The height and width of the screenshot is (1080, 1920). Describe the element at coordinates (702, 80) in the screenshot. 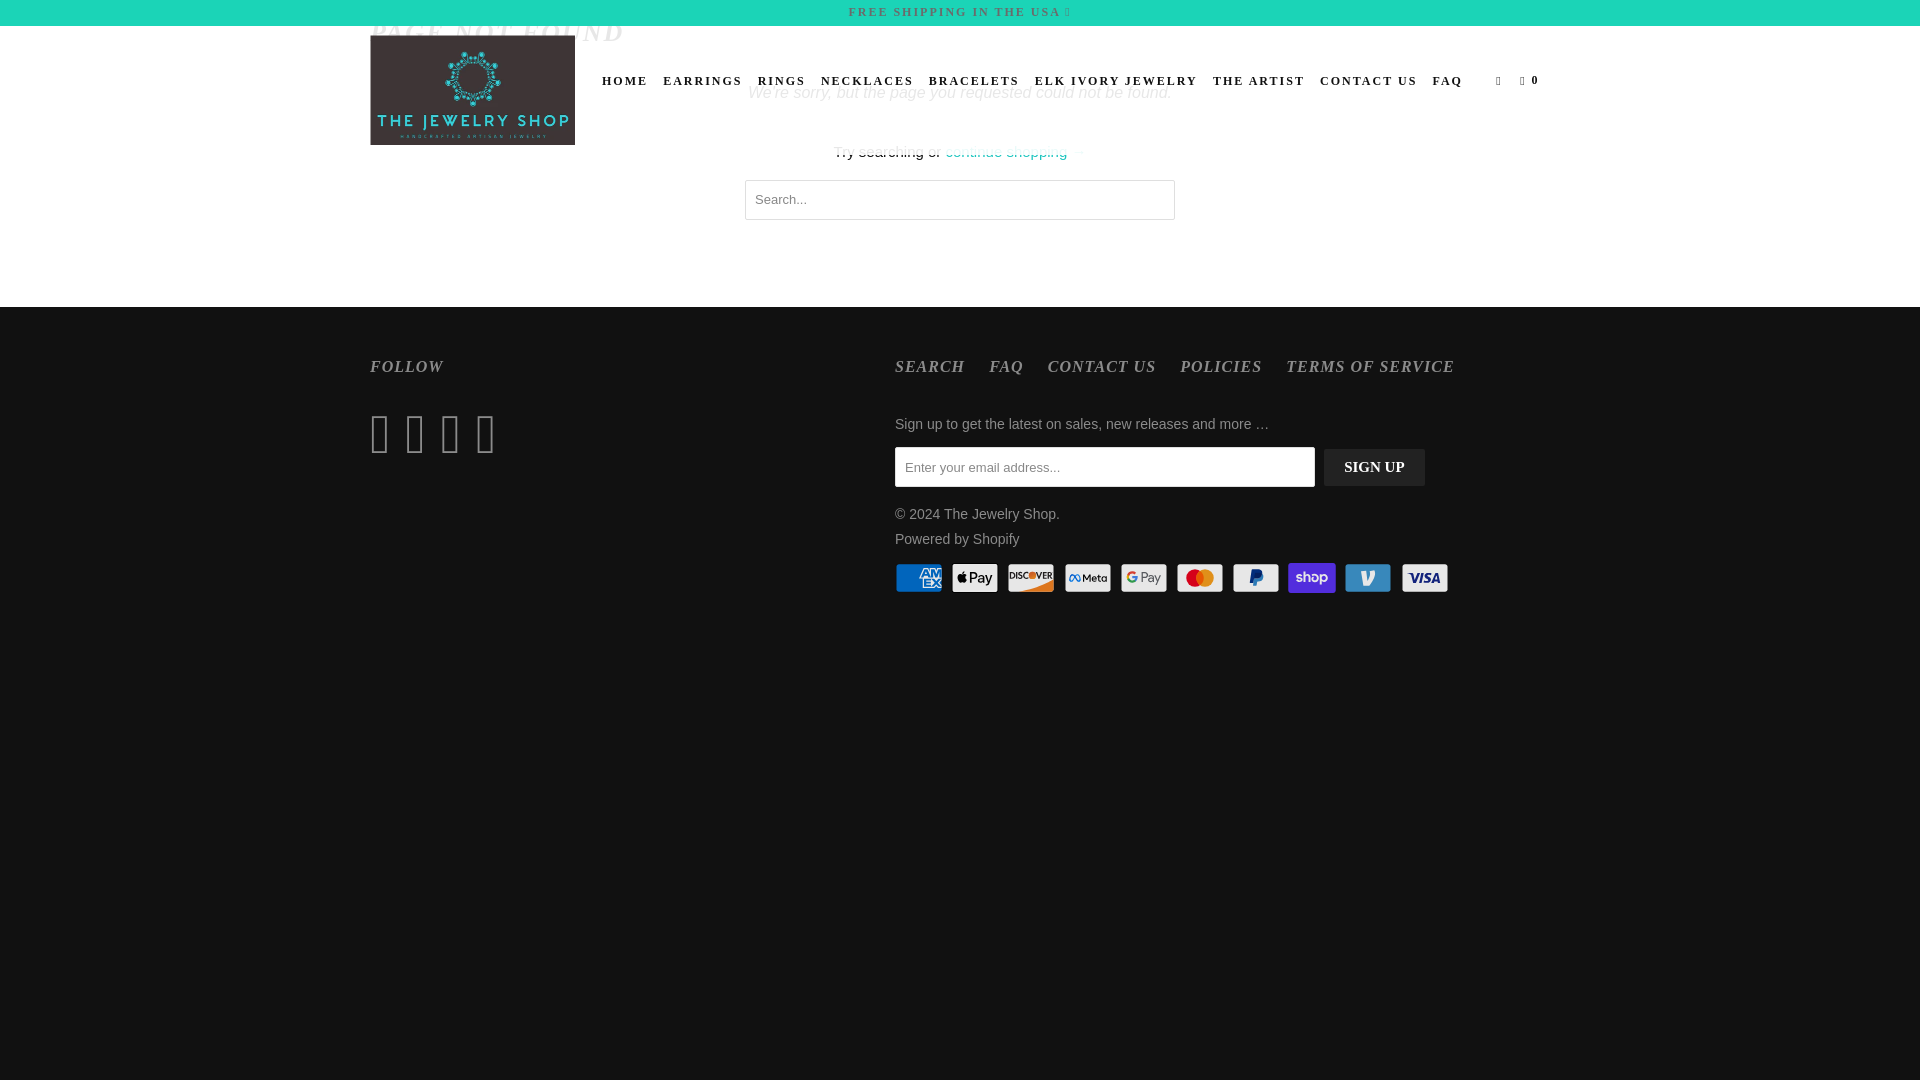

I see `EARRINGS` at that location.